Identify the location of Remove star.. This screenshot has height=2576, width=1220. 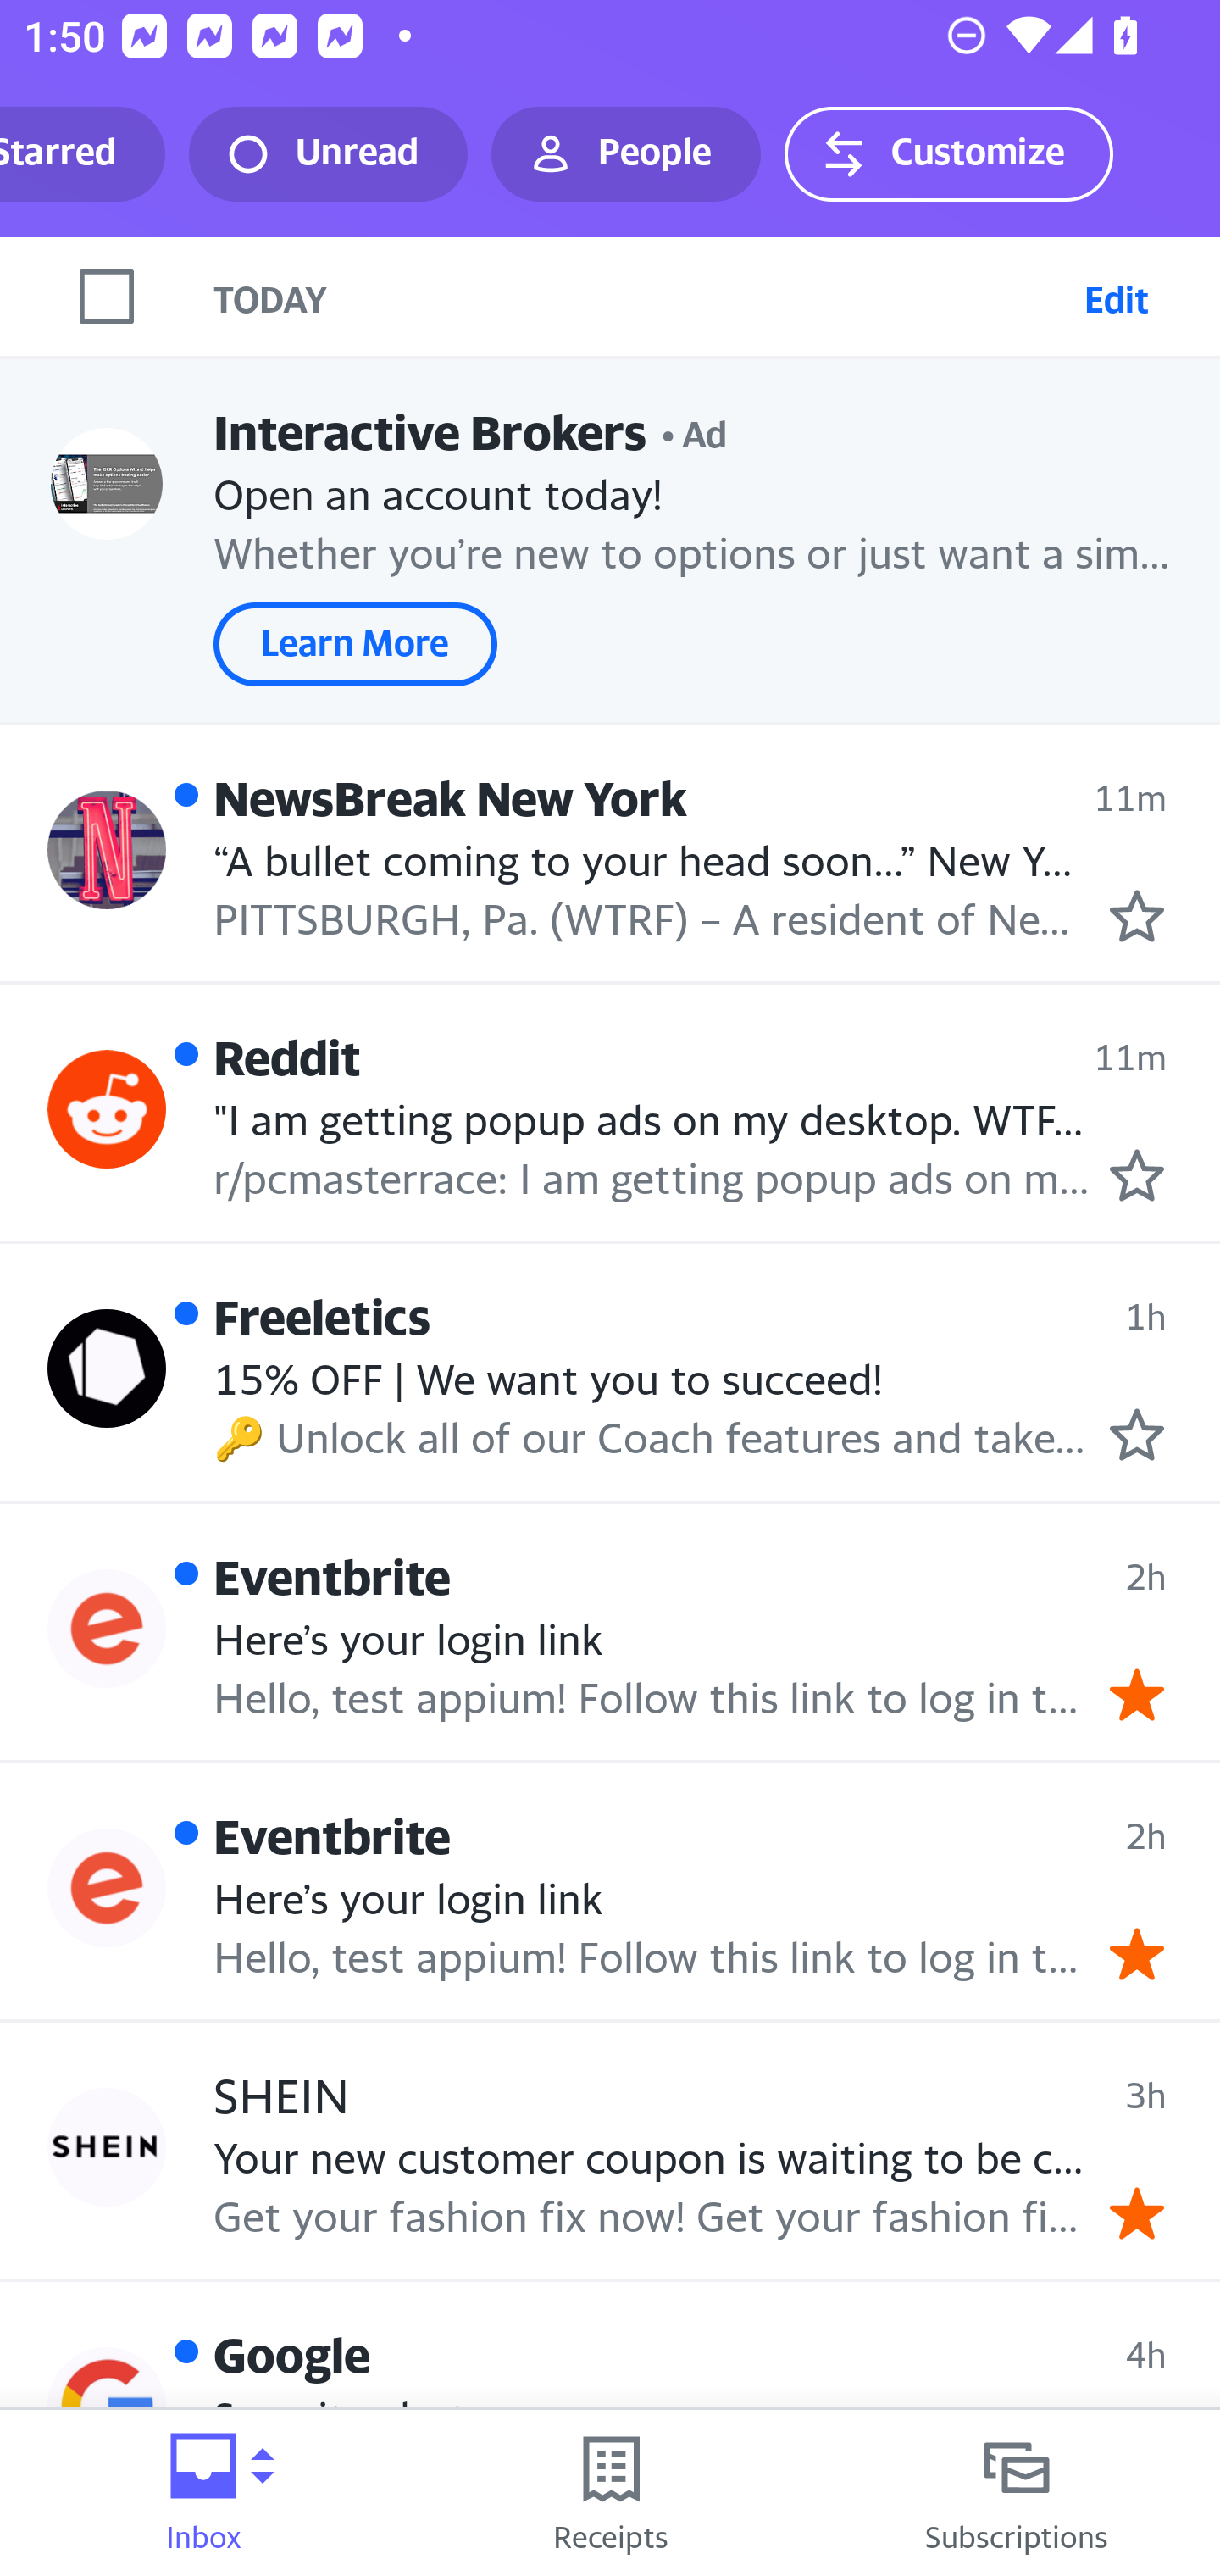
(1137, 2213).